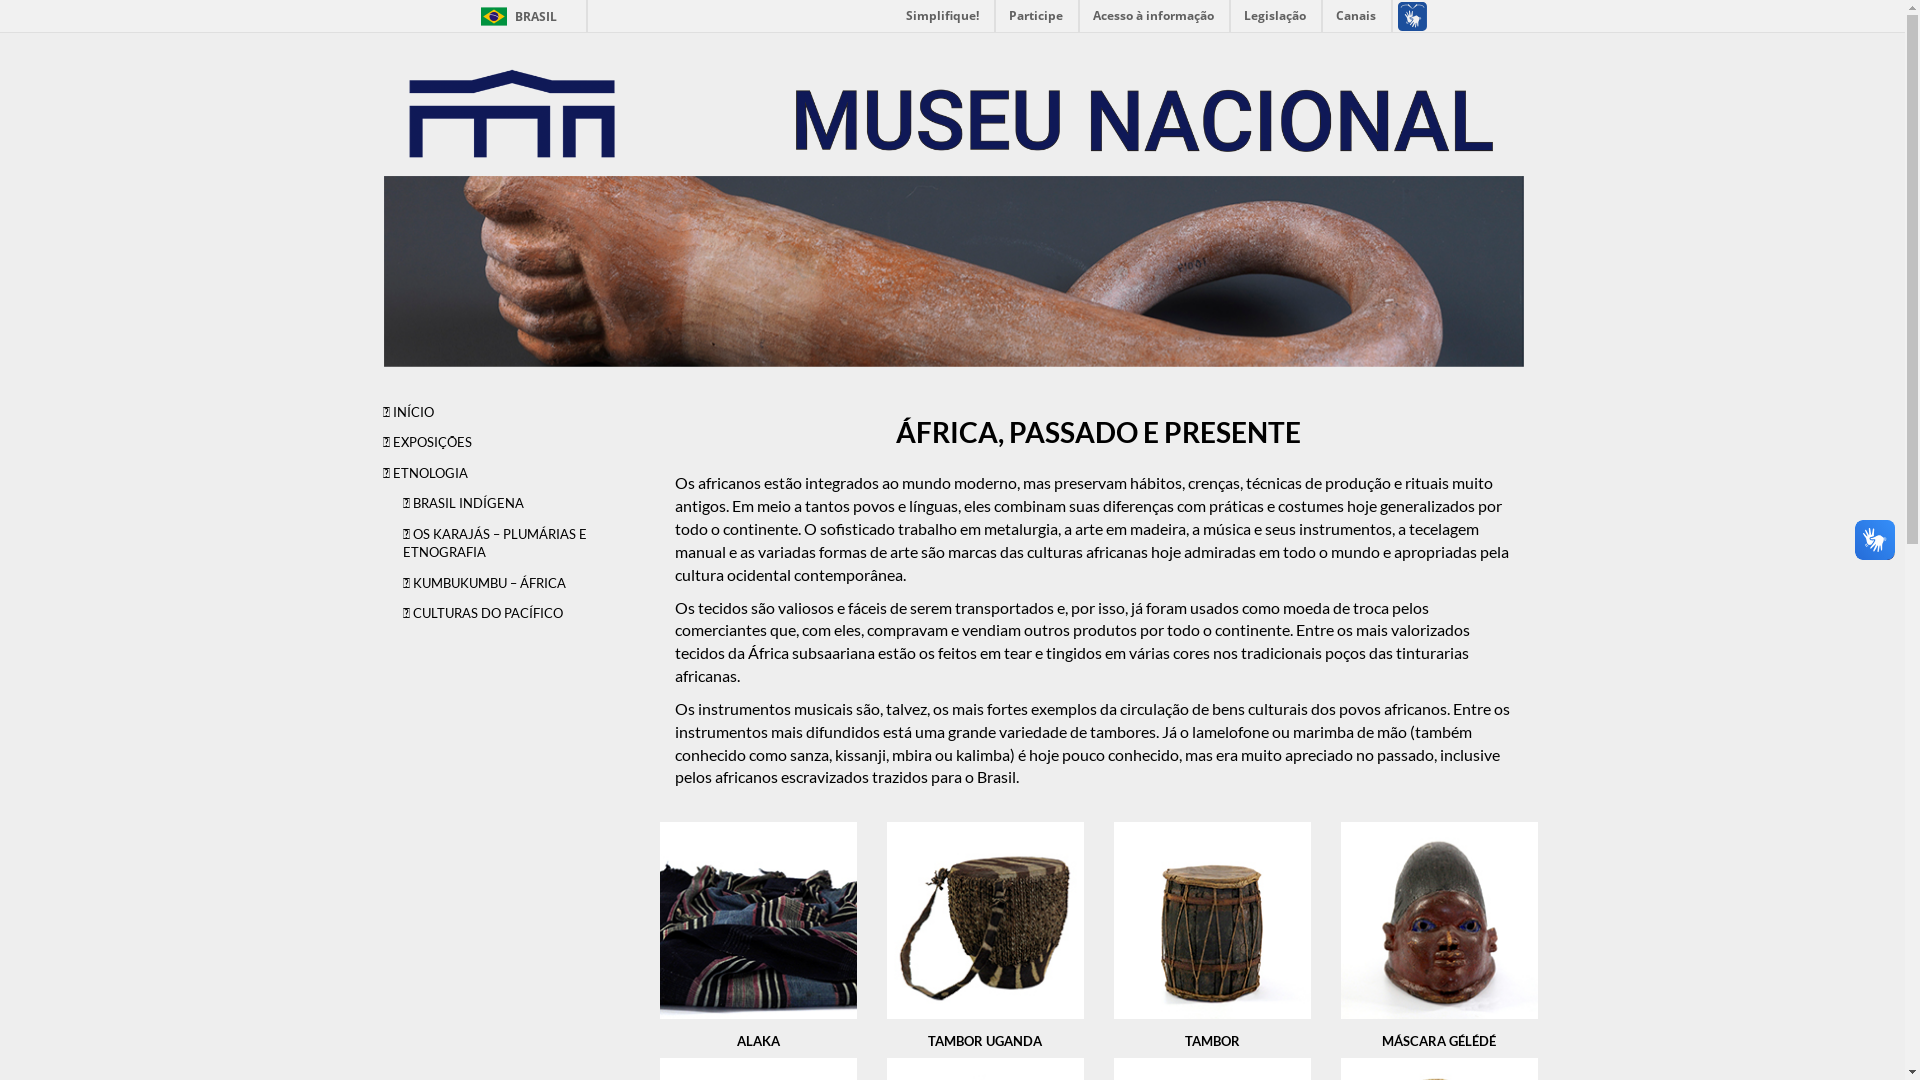 Image resolution: width=1920 pixels, height=1080 pixels. What do you see at coordinates (1212, 935) in the screenshot?
I see `TAMBOR` at bounding box center [1212, 935].